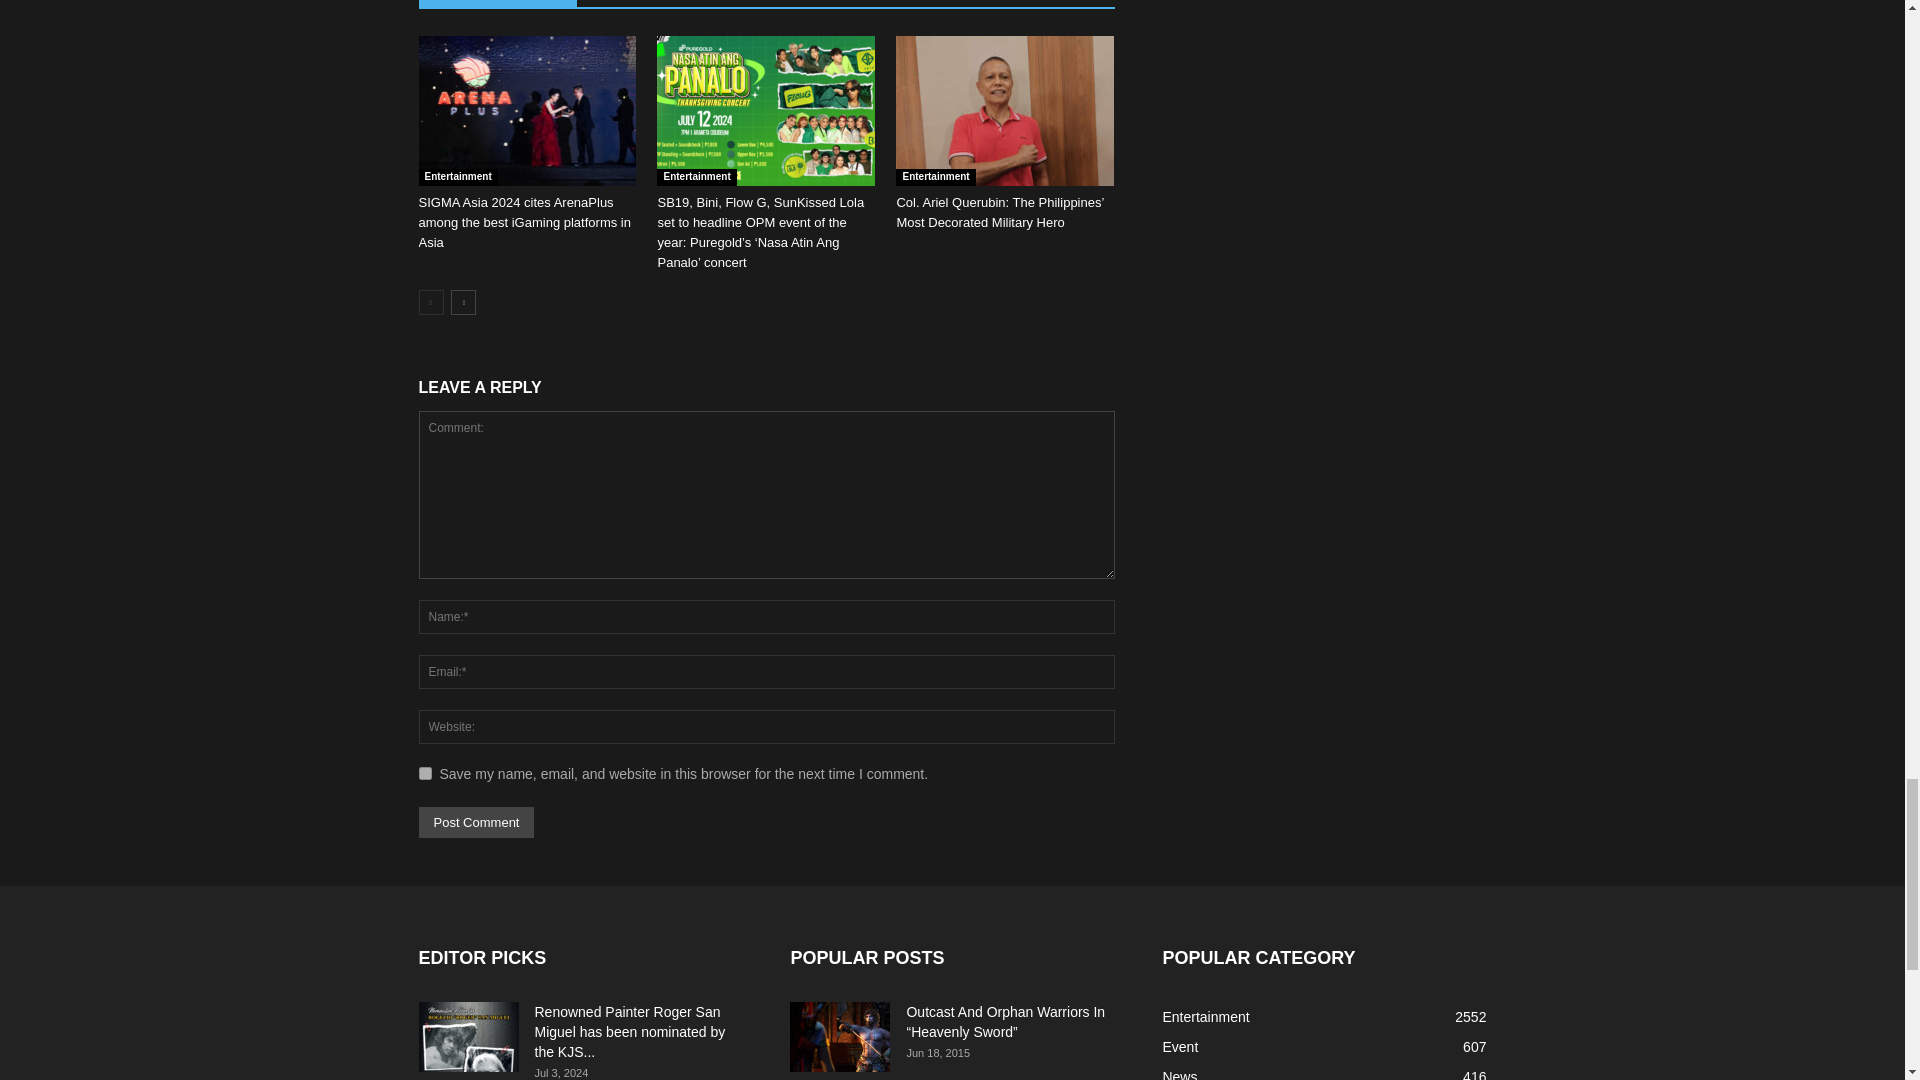 The height and width of the screenshot is (1080, 1920). Describe the element at coordinates (424, 772) in the screenshot. I see `yes` at that location.